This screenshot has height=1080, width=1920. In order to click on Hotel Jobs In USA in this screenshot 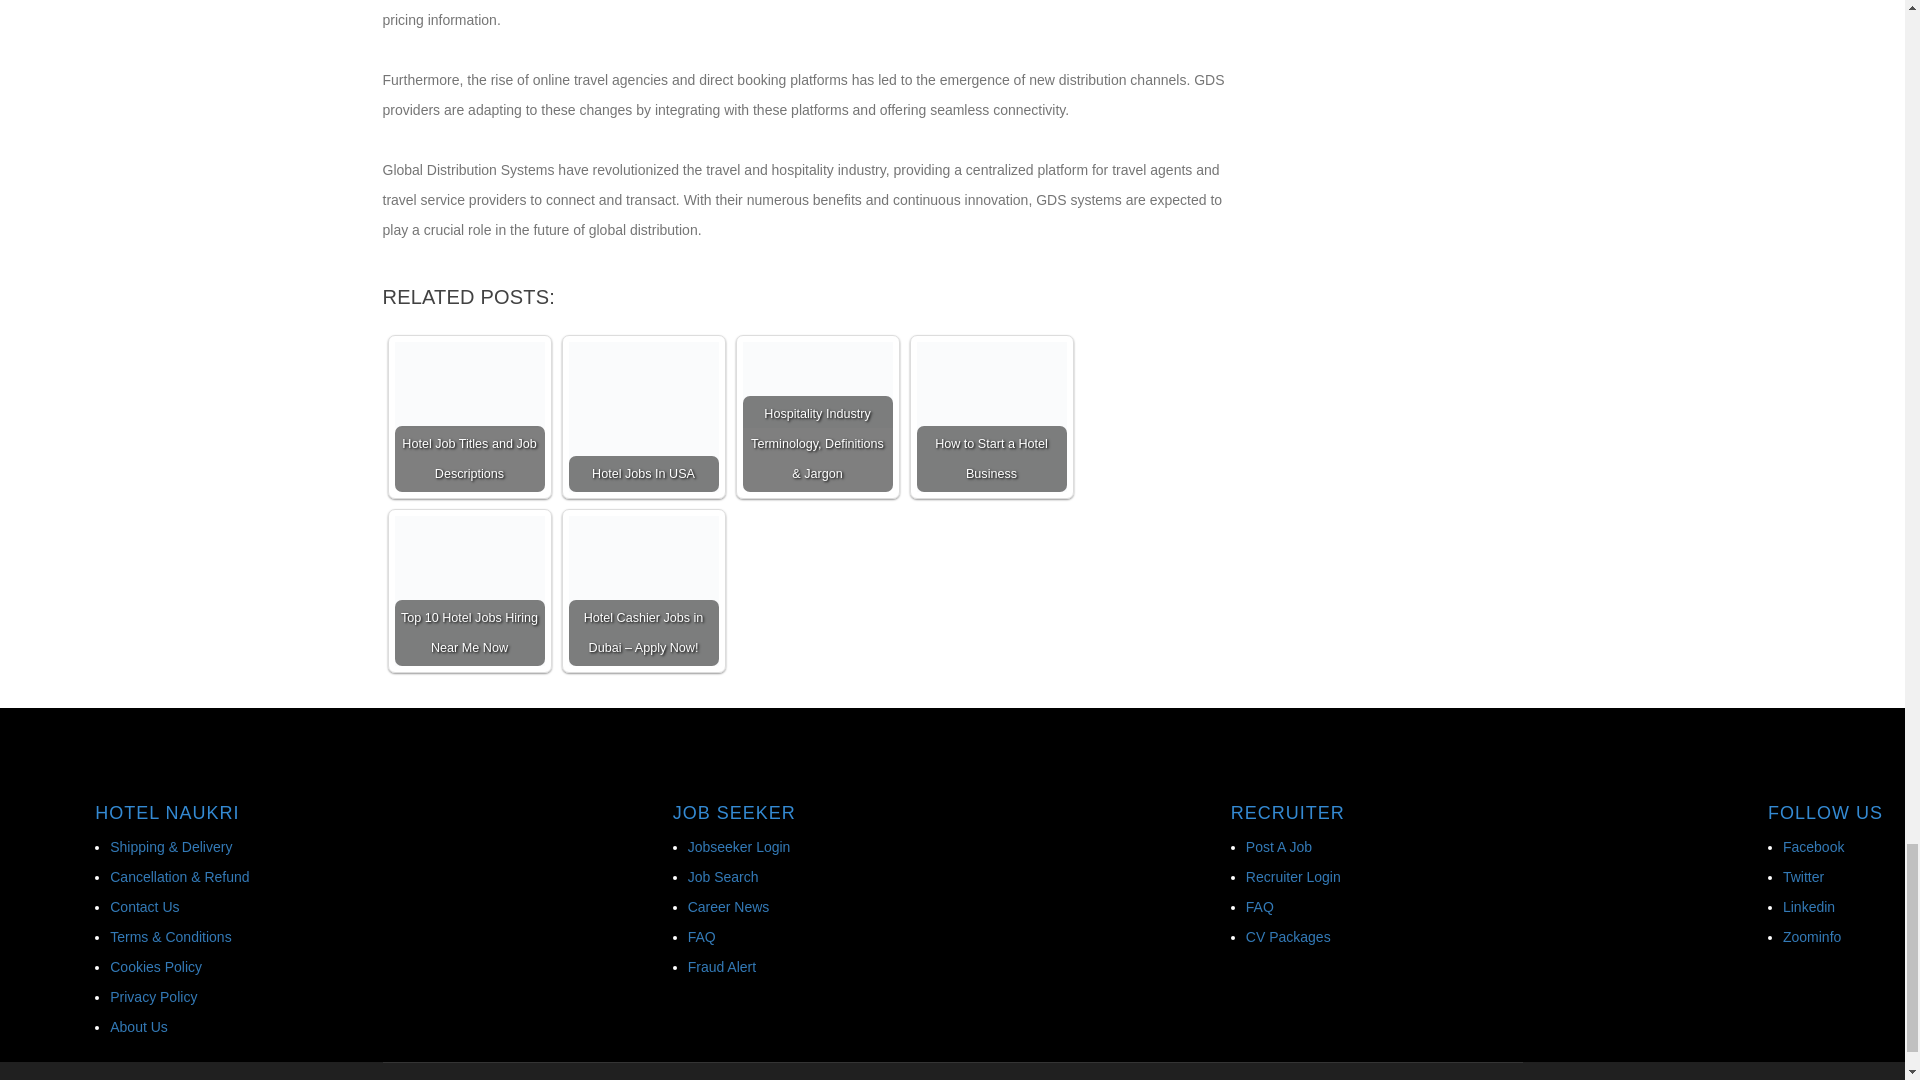, I will do `click(643, 417)`.